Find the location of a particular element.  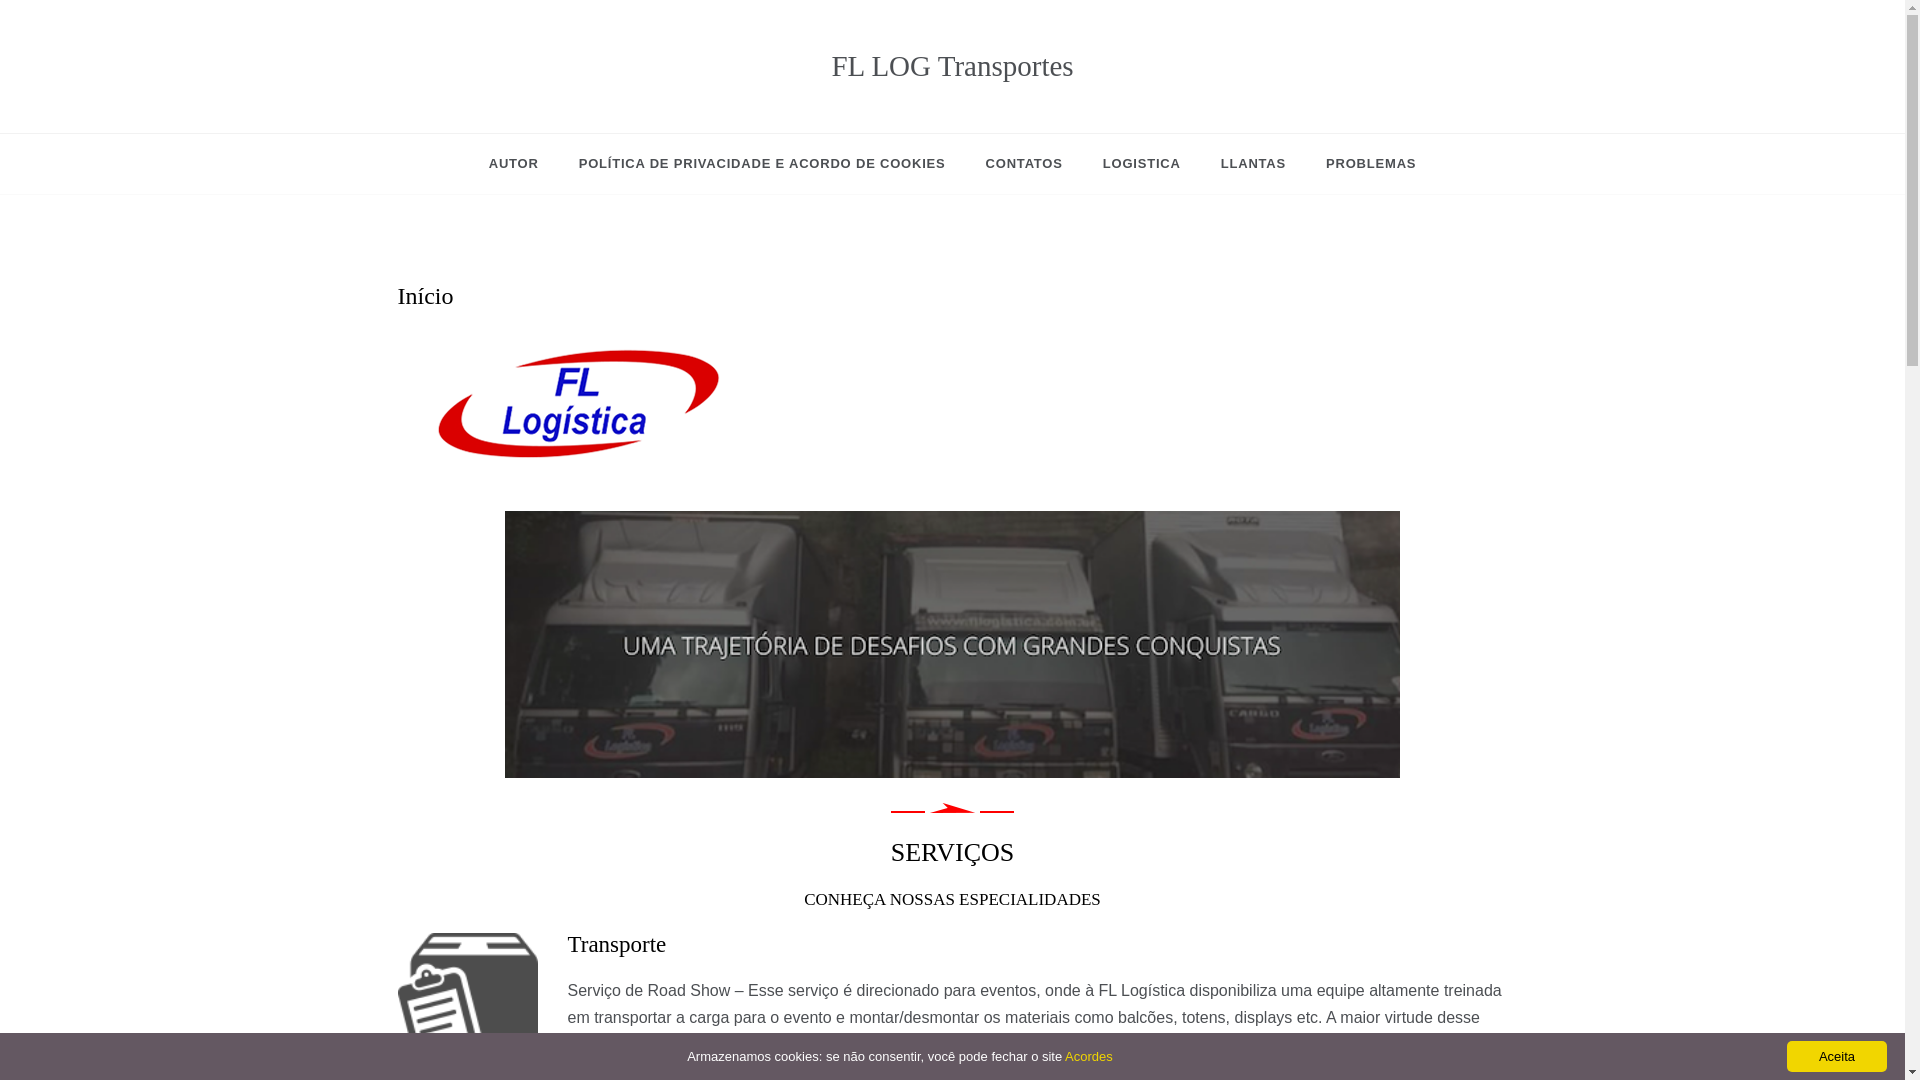

Acordes is located at coordinates (1089, 1056).